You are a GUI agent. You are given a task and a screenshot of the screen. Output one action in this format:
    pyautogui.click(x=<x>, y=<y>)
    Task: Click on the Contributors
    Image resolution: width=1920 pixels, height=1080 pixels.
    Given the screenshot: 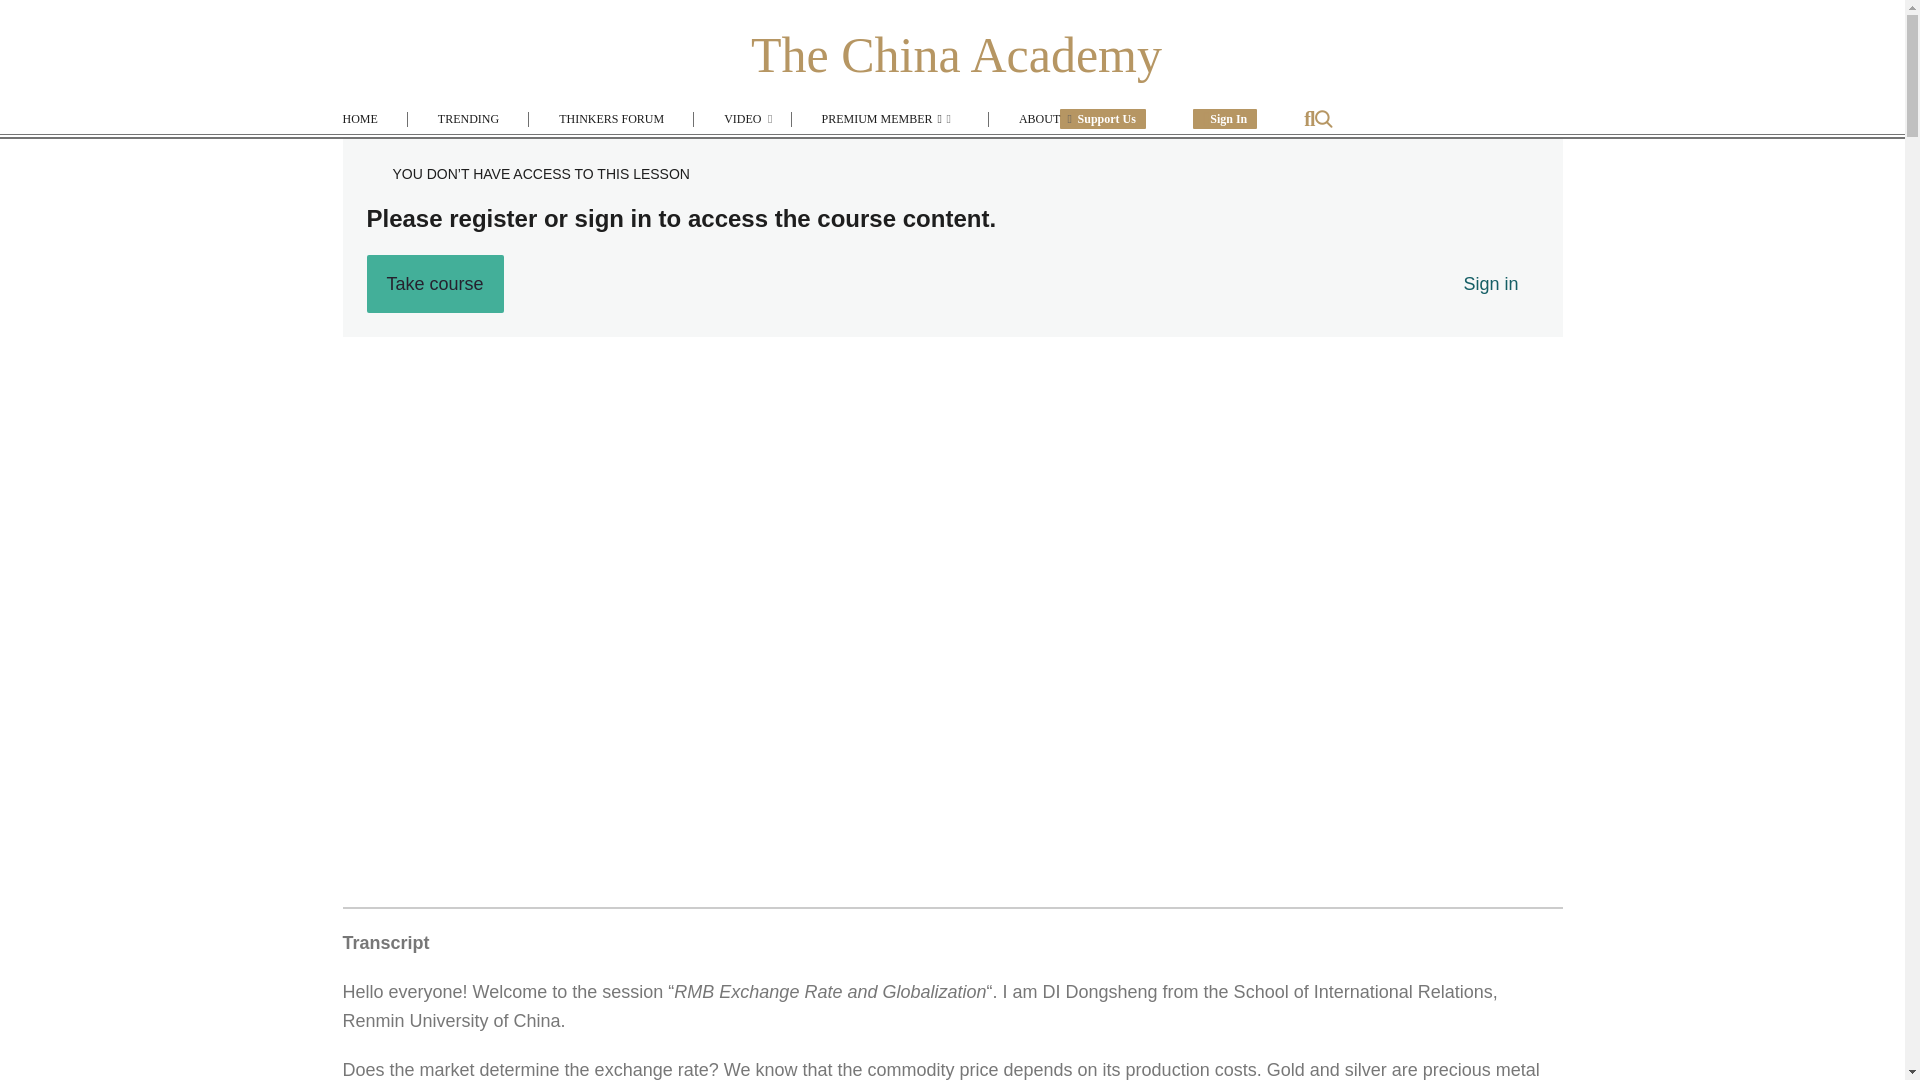 What is the action you would take?
    pyautogui.click(x=1020, y=133)
    